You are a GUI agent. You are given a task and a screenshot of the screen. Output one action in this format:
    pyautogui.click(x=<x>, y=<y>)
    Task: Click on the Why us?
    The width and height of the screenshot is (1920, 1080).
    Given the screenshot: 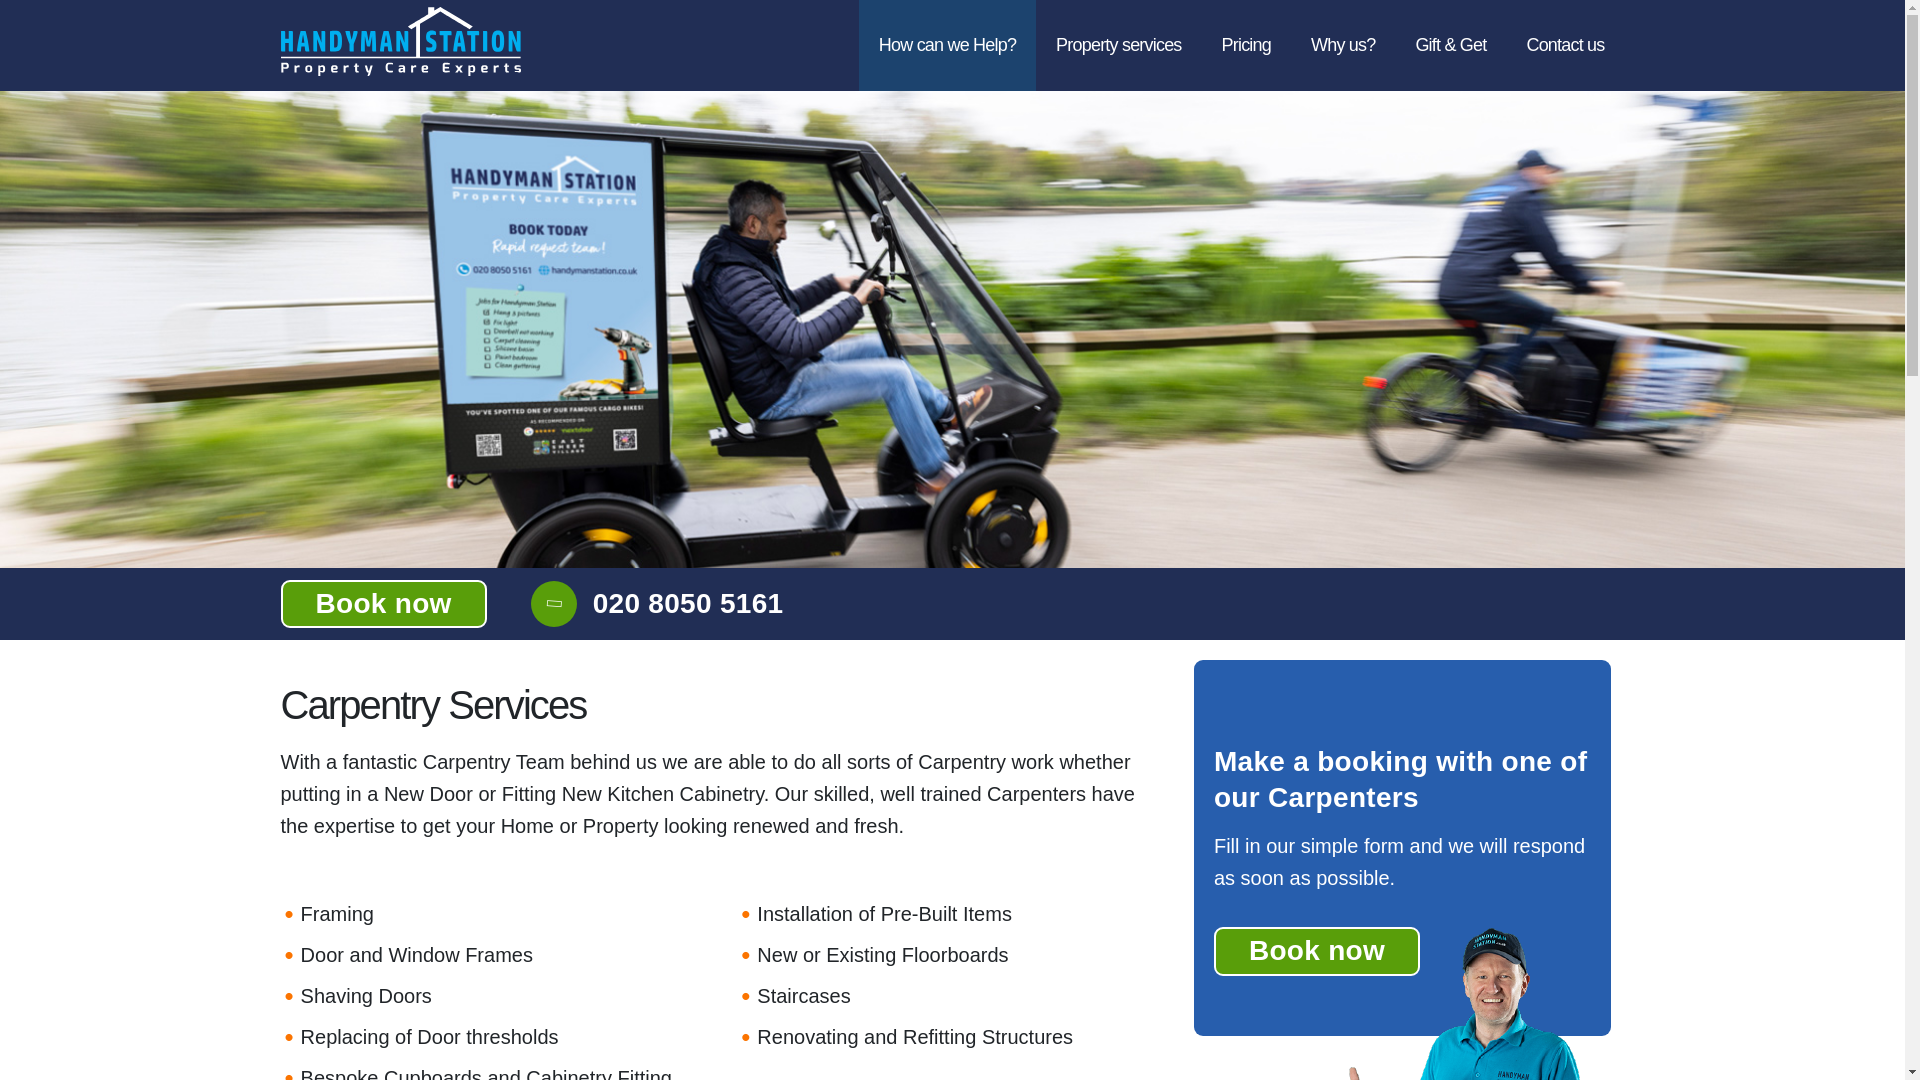 What is the action you would take?
    pyautogui.click(x=1342, y=45)
    